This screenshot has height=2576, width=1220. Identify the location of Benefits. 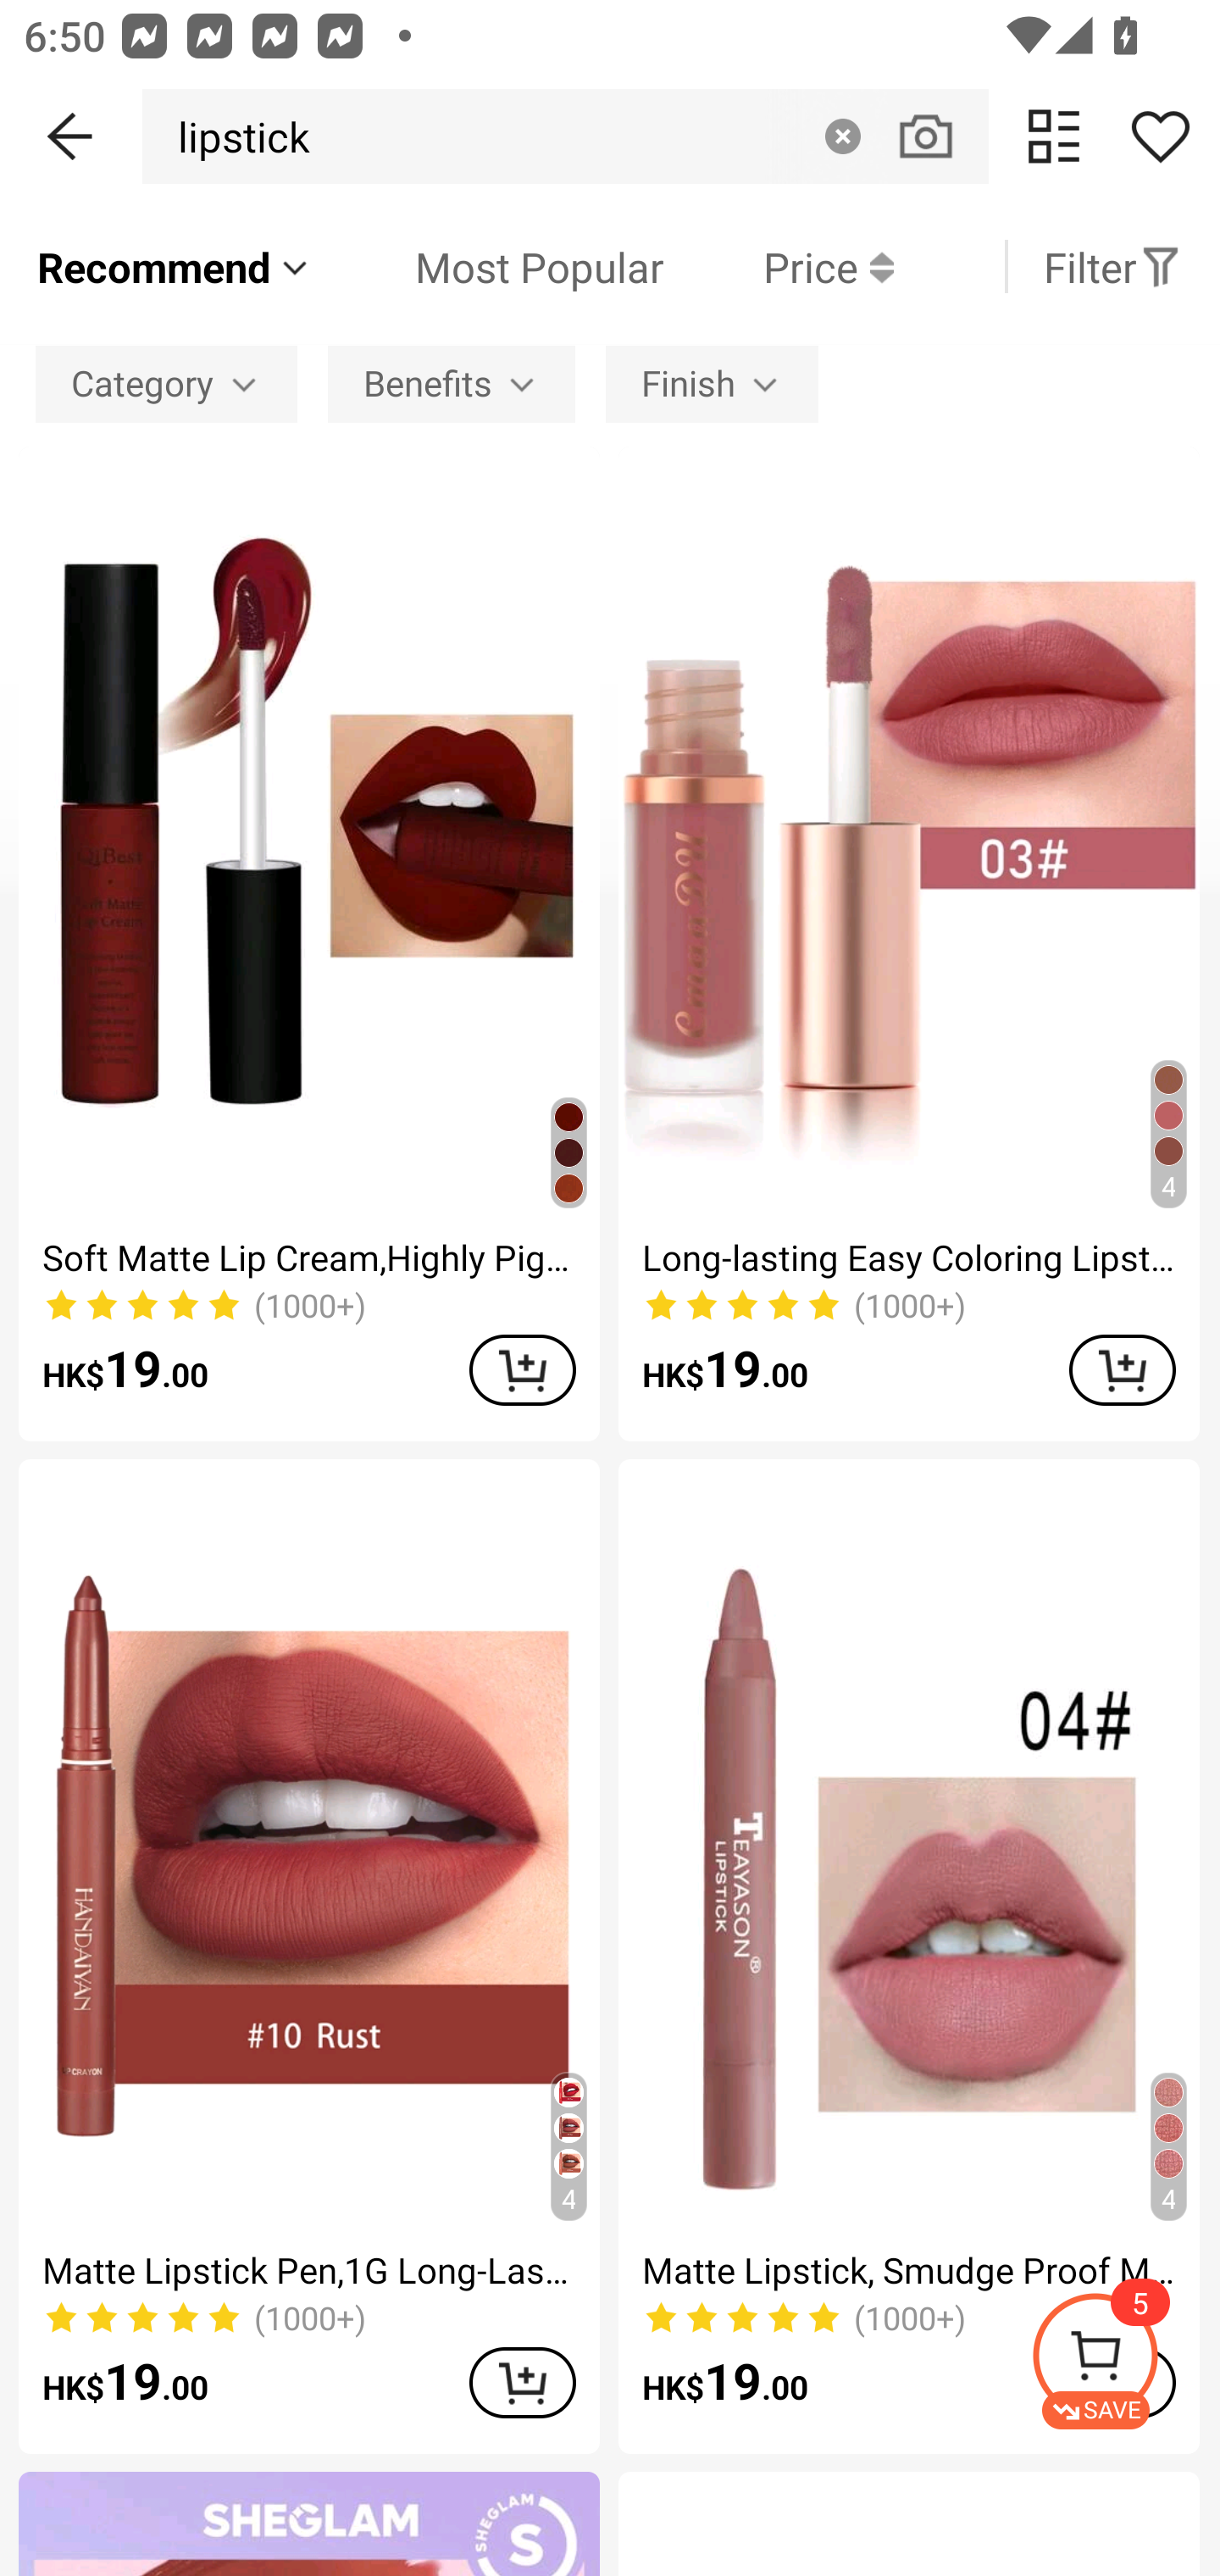
(452, 383).